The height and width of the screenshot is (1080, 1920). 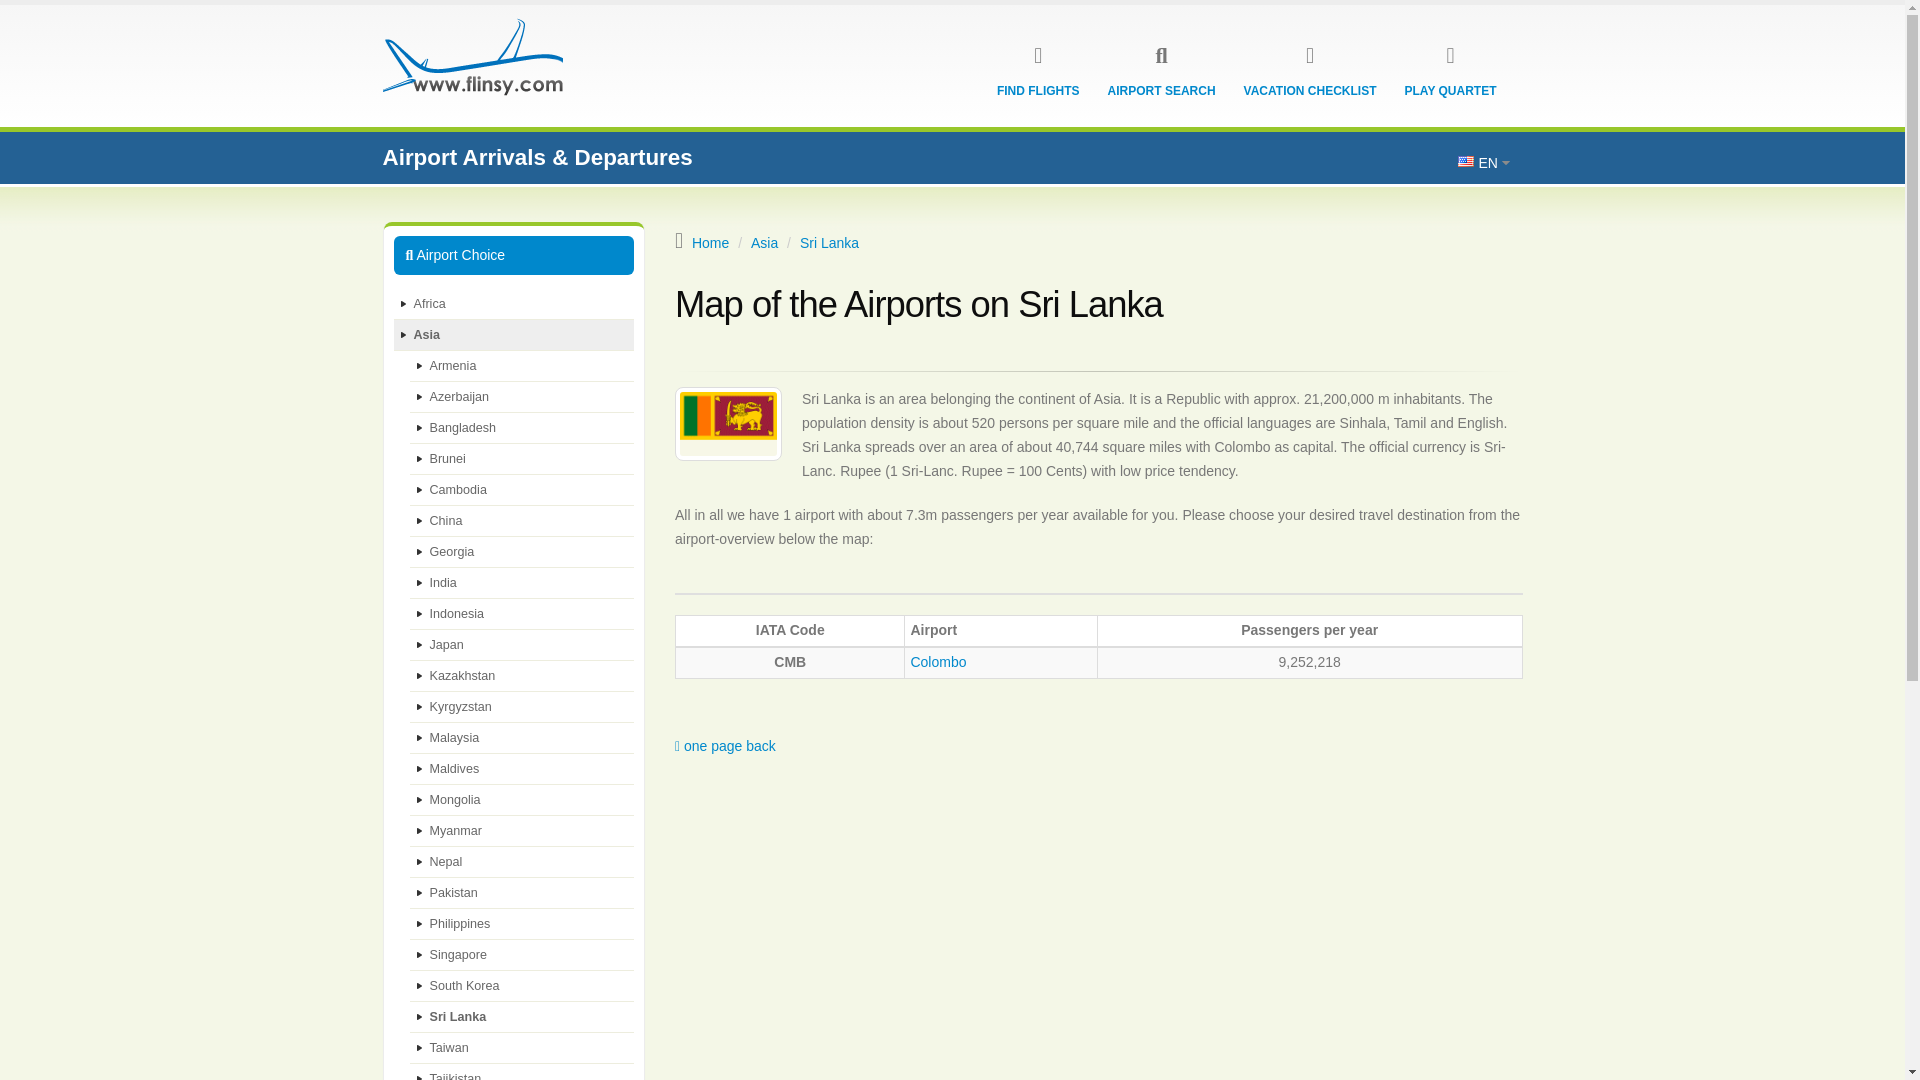 What do you see at coordinates (522, 1048) in the screenshot?
I see `Taiwan` at bounding box center [522, 1048].